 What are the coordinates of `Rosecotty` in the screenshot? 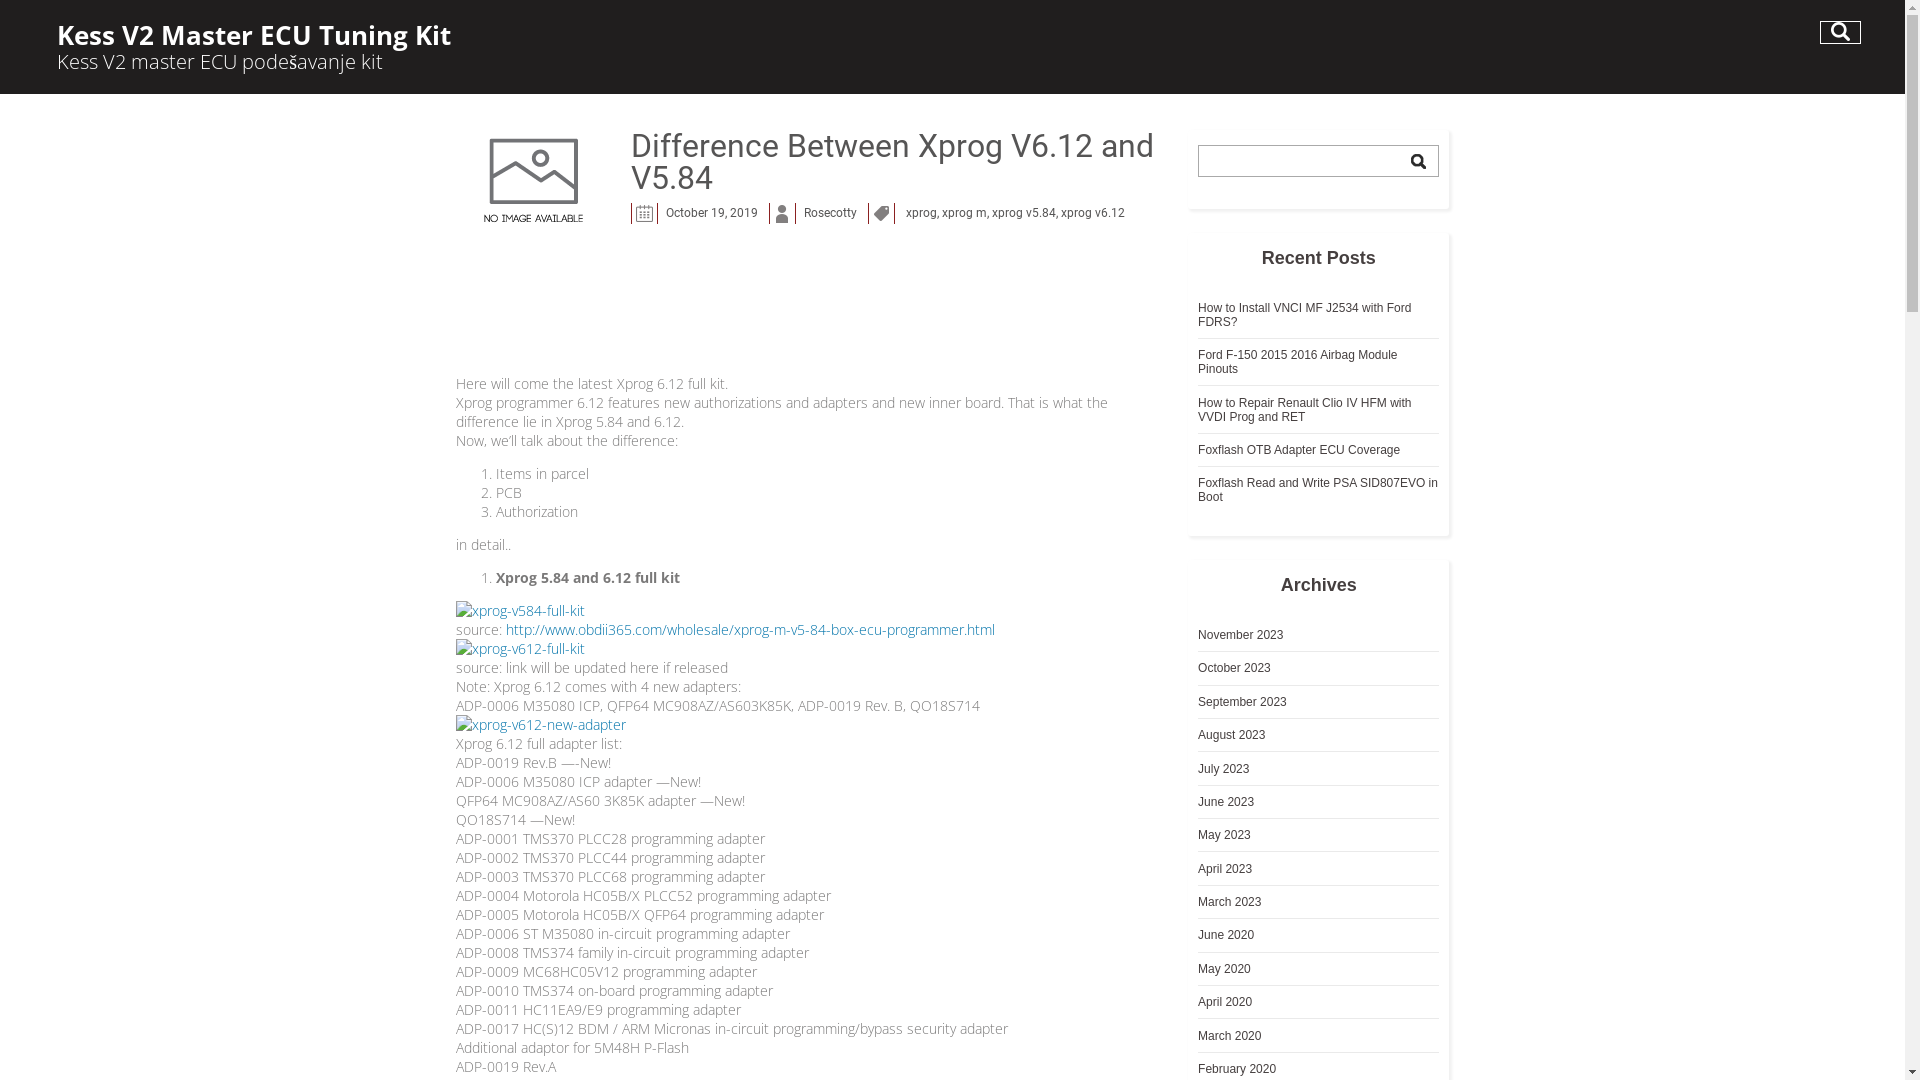 It's located at (830, 216).